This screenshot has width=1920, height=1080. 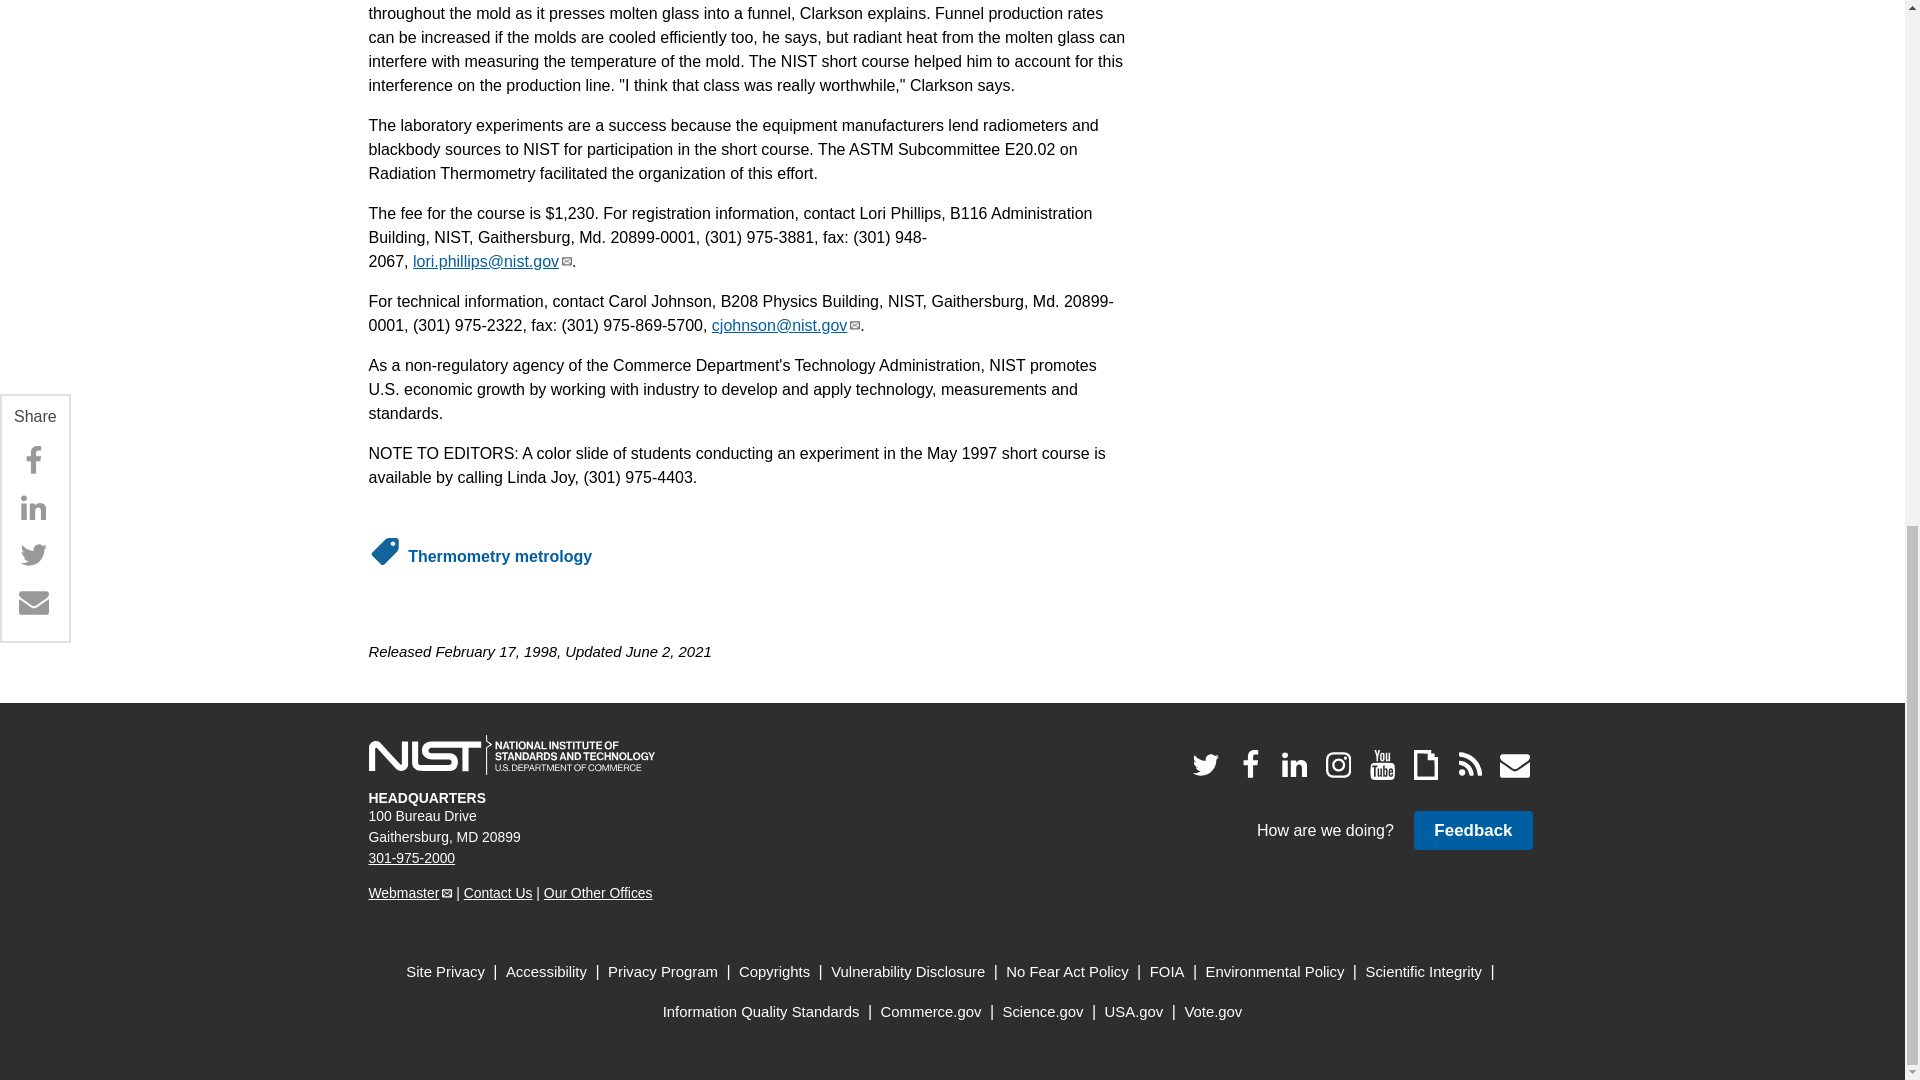 What do you see at coordinates (410, 892) in the screenshot?
I see `Webmaster` at bounding box center [410, 892].